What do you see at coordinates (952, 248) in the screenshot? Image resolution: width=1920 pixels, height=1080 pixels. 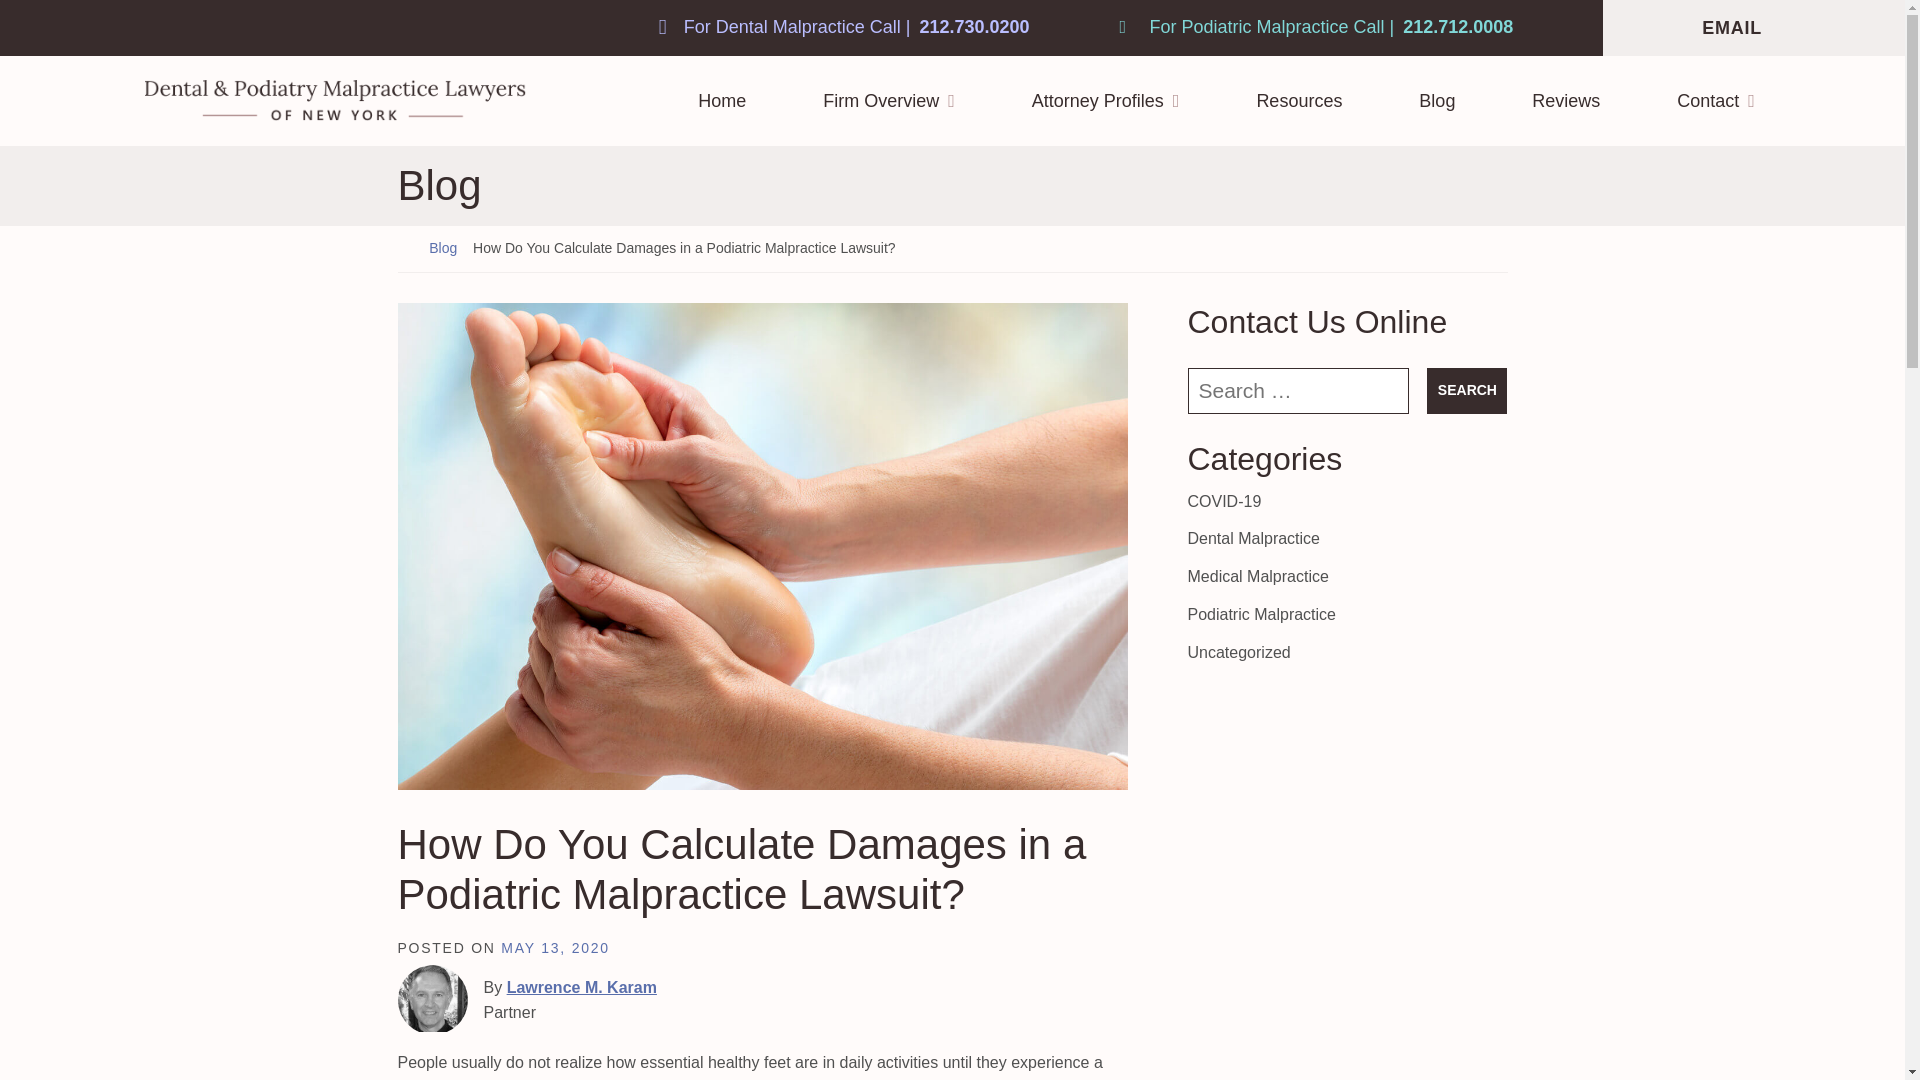 I see `Breadcrumb trail` at bounding box center [952, 248].